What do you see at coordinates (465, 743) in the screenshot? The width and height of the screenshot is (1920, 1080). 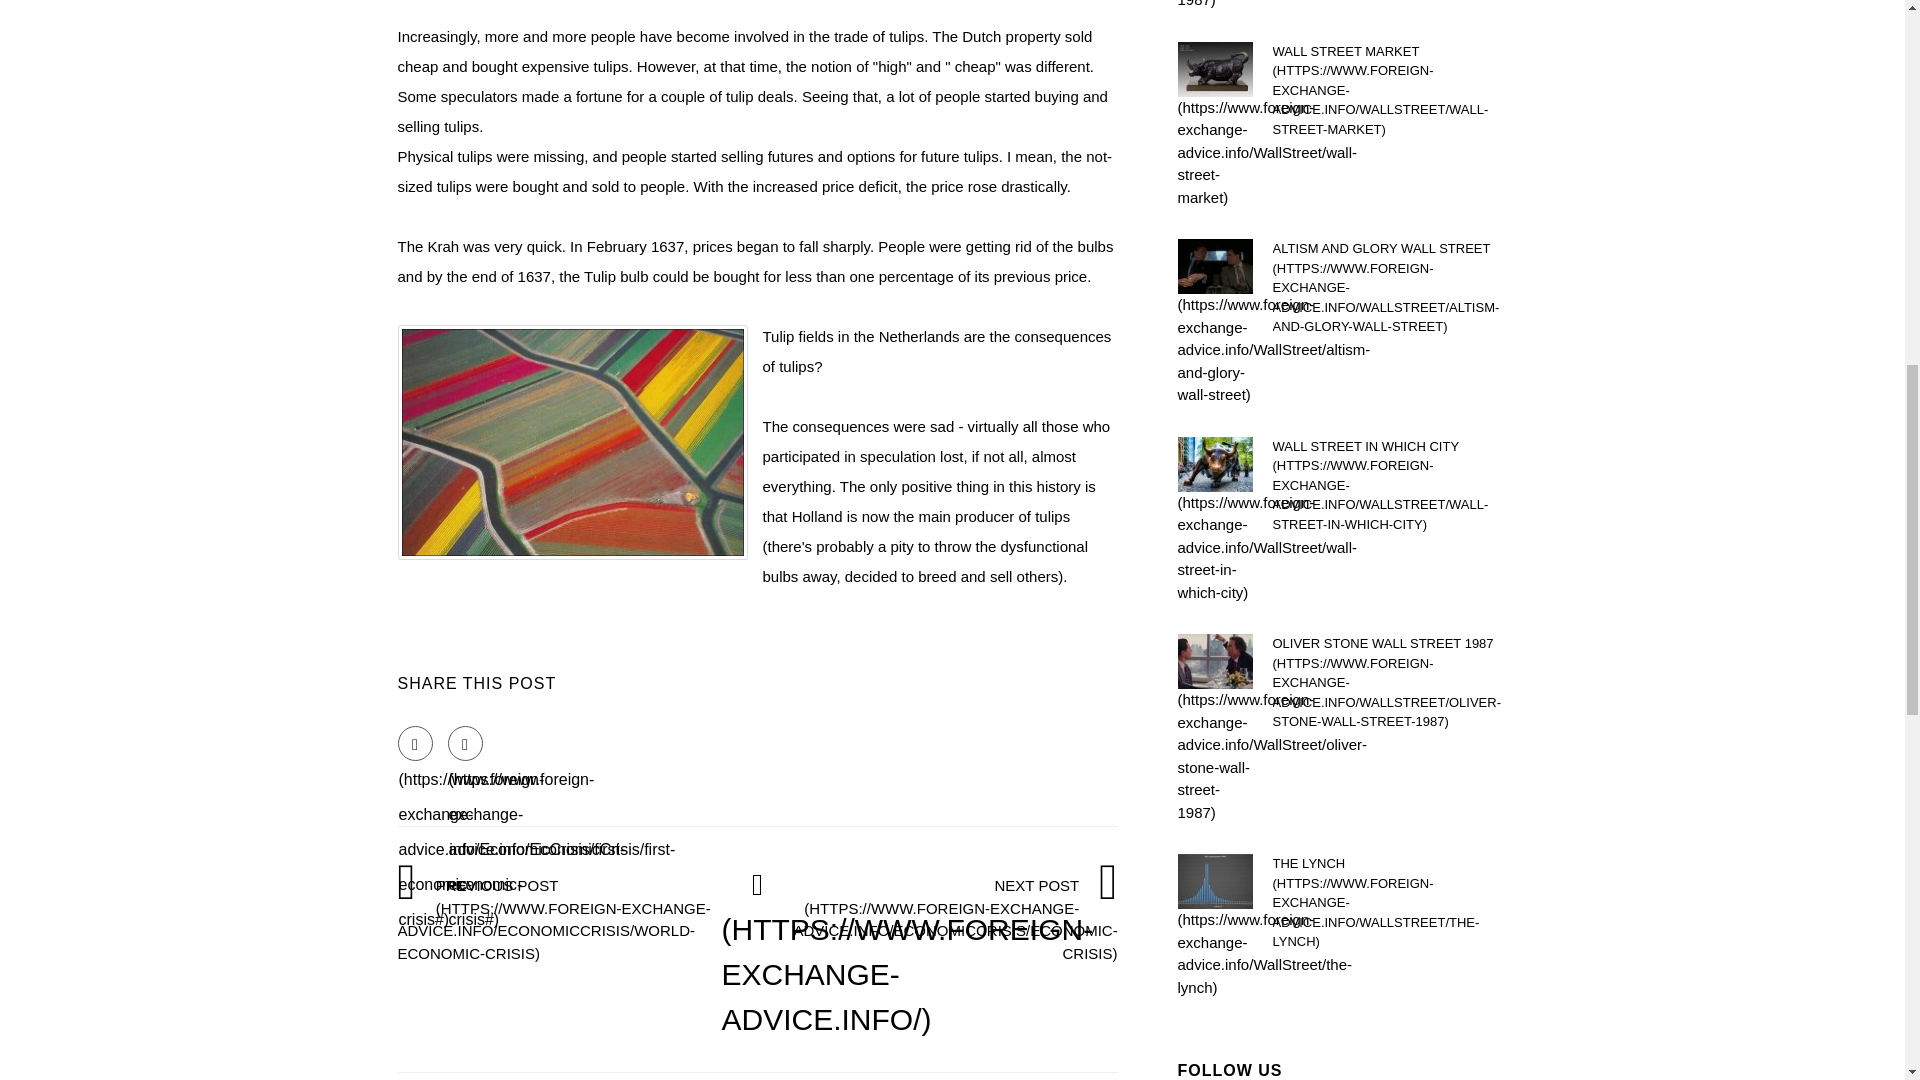 I see `Twitter` at bounding box center [465, 743].